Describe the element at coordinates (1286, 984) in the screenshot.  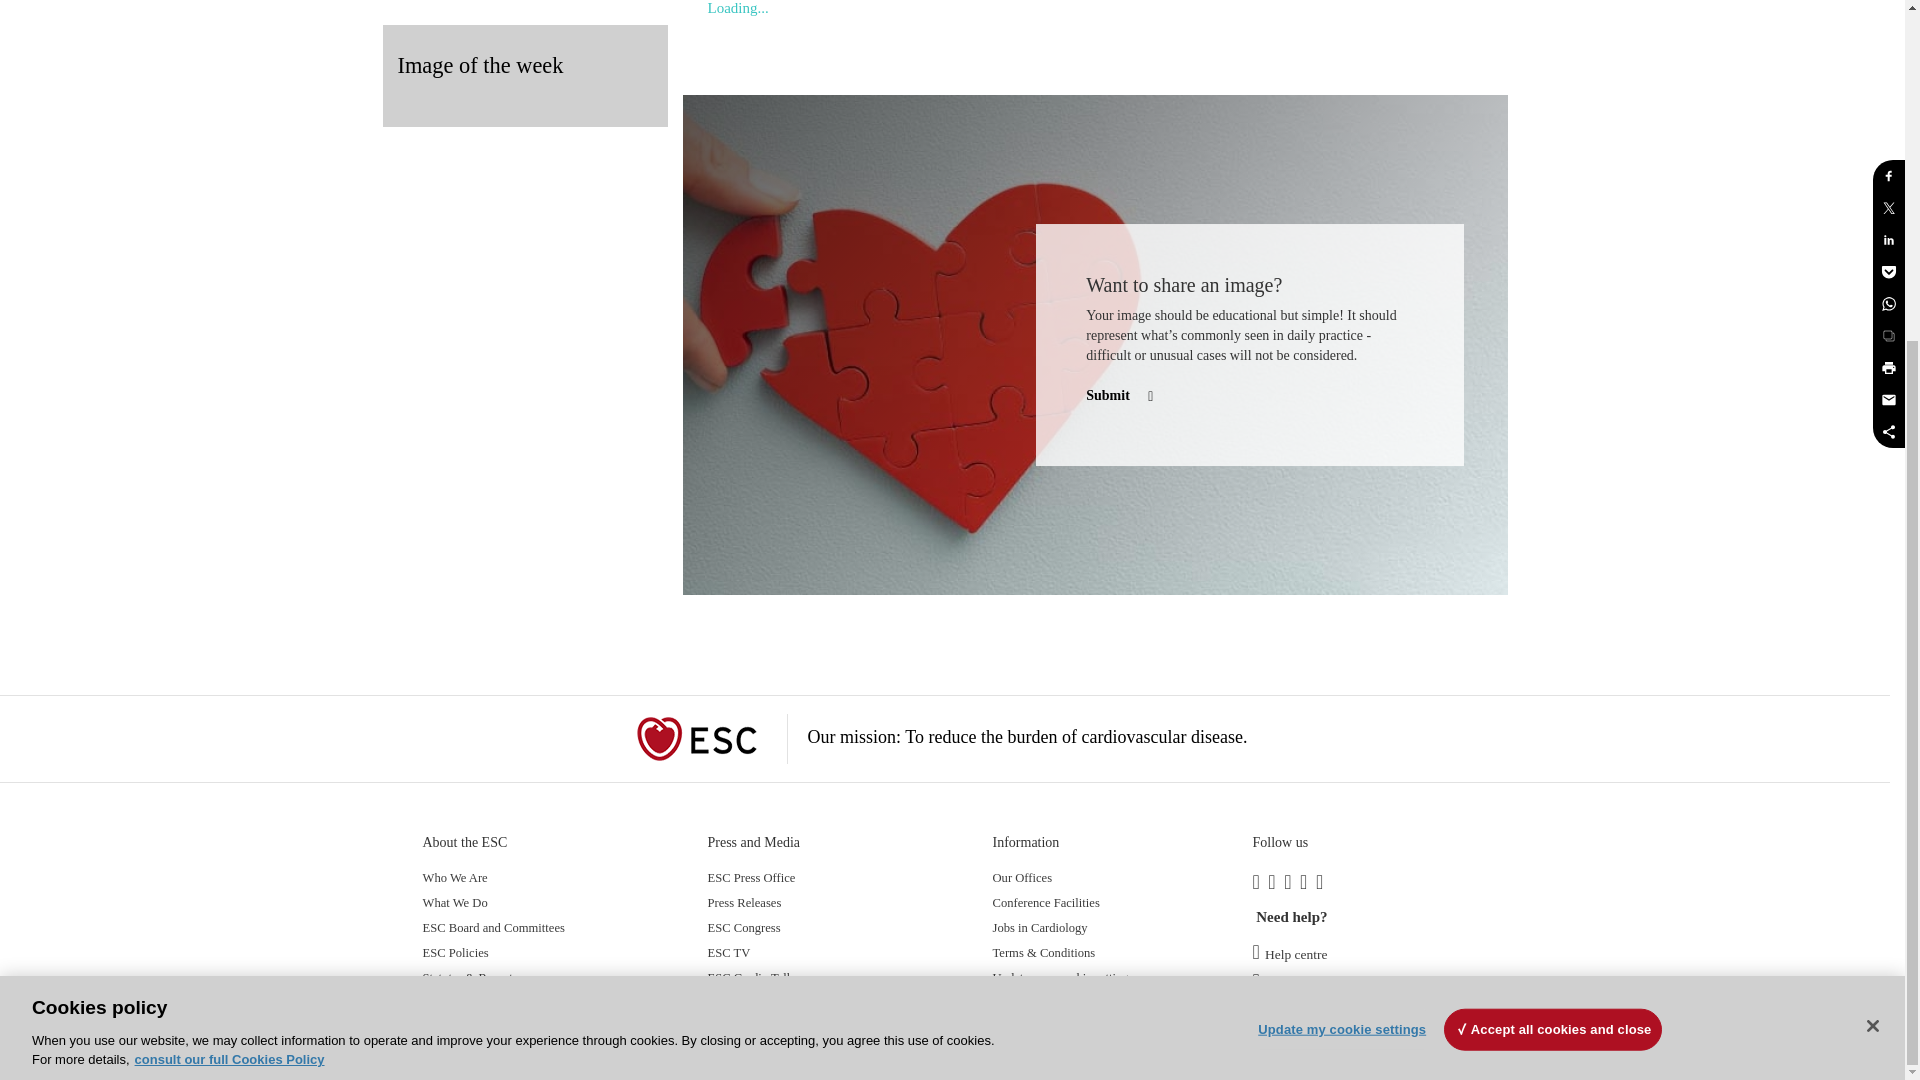
I see `Contact us` at that location.